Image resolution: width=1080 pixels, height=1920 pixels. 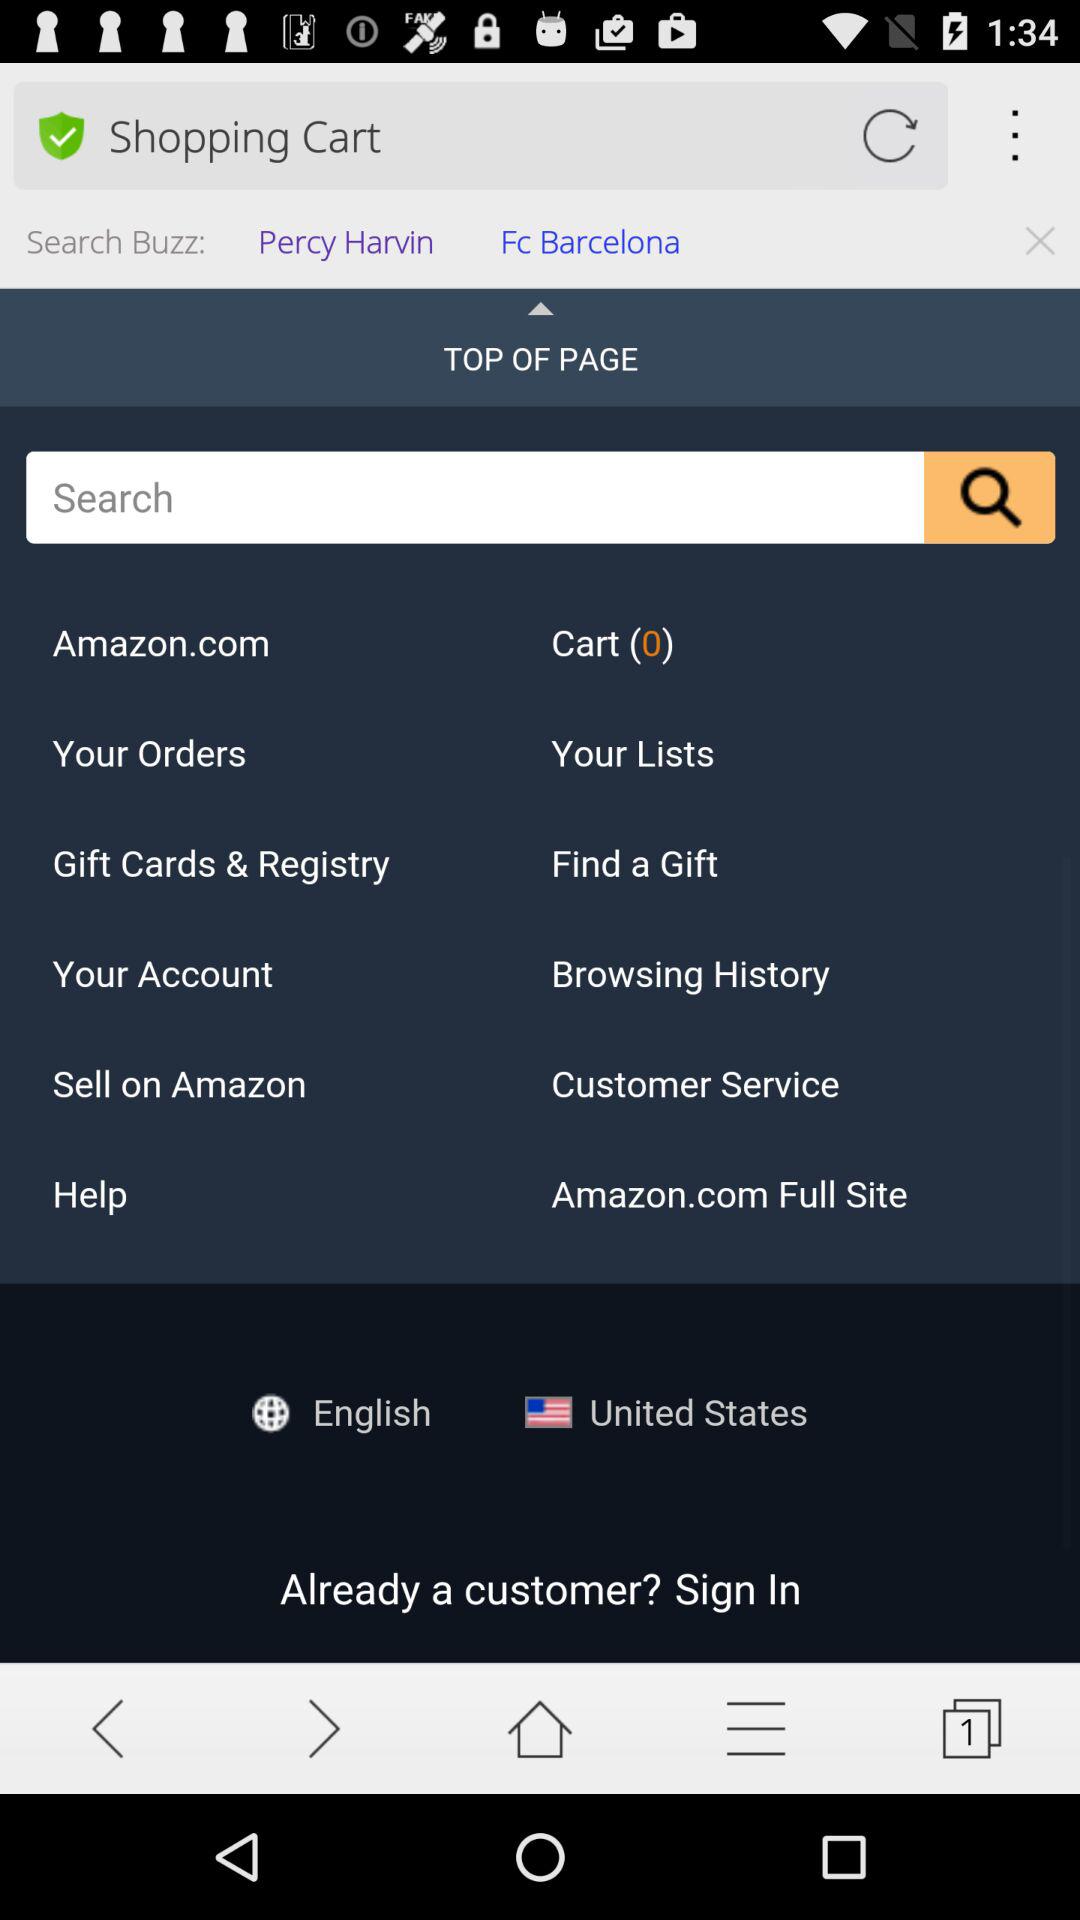 I want to click on turn off the item at the bottom, so click(x=540, y=1728).